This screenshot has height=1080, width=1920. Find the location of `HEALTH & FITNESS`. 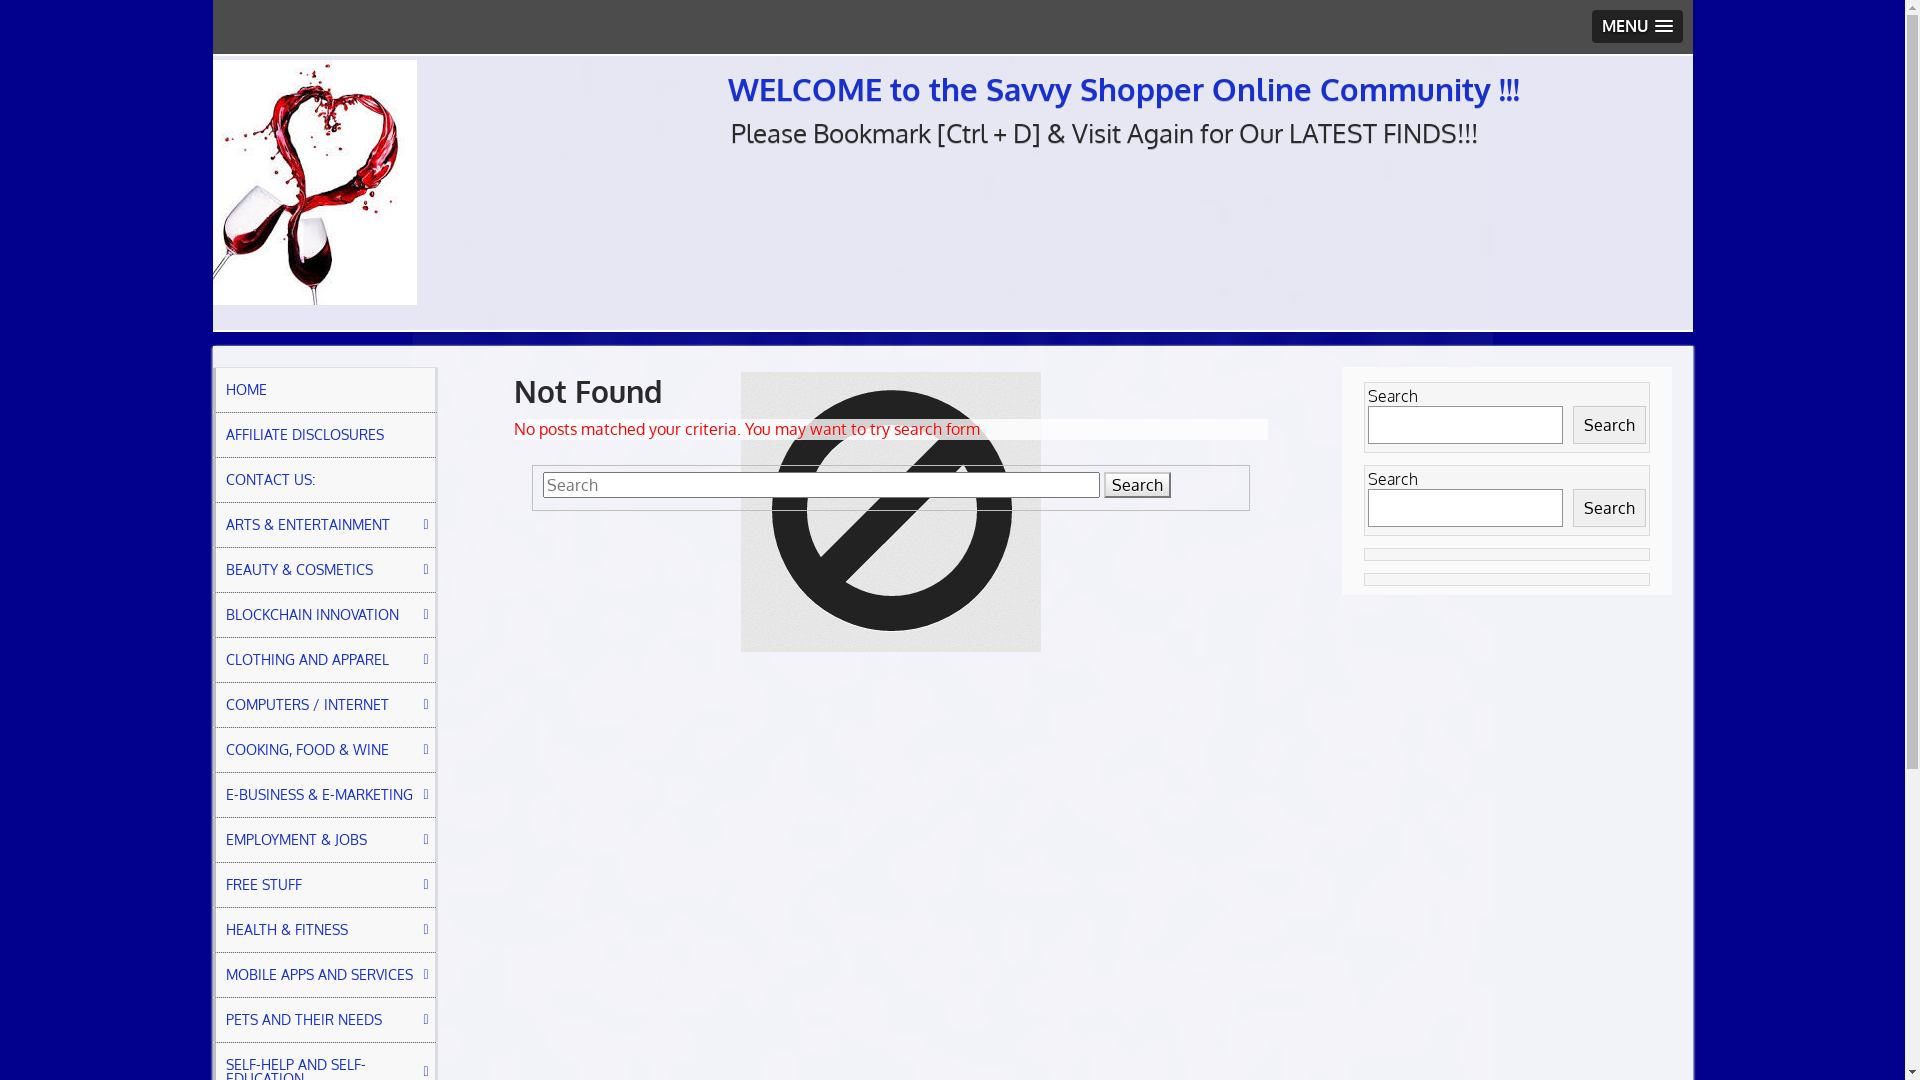

HEALTH & FITNESS is located at coordinates (324, 930).